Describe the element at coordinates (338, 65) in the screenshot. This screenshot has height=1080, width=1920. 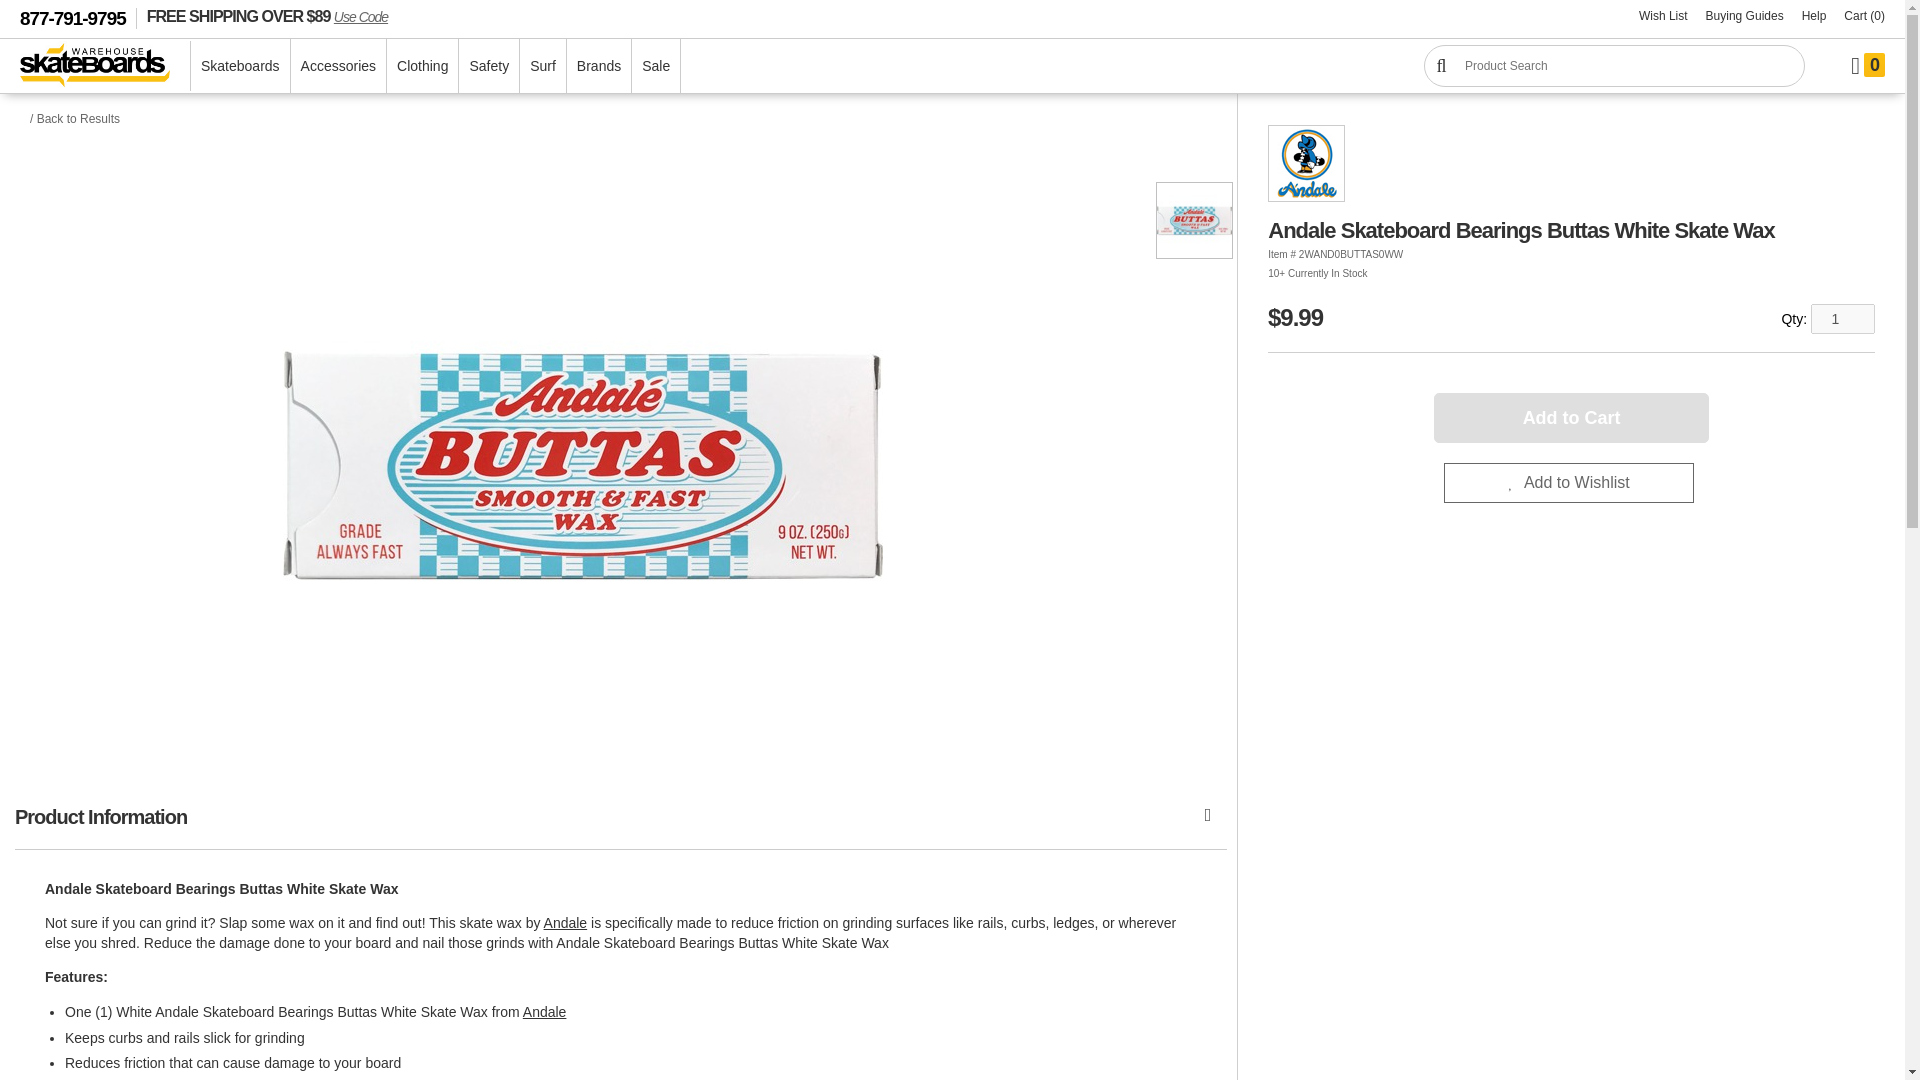
I see `Accessories` at that location.